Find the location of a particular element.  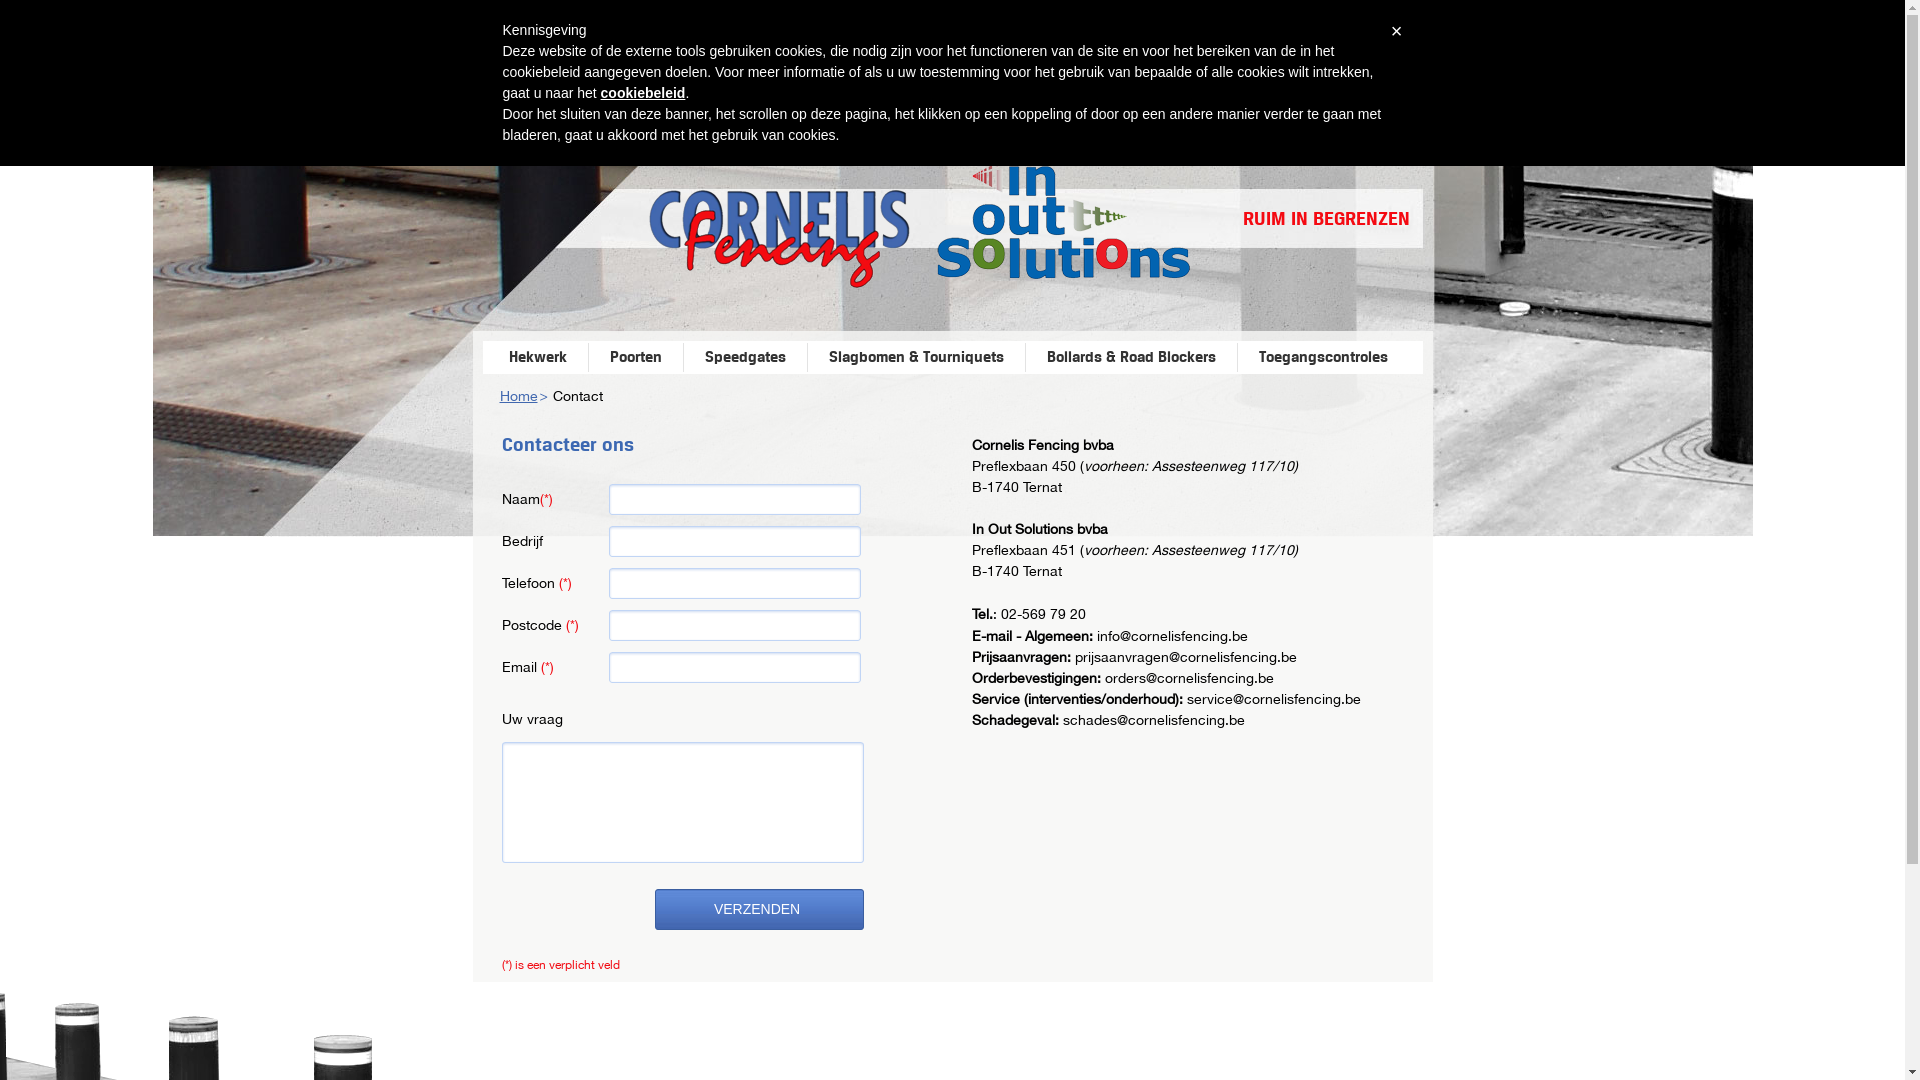

prijsaanvragen@cornelisfencing.be is located at coordinates (1185, 657).